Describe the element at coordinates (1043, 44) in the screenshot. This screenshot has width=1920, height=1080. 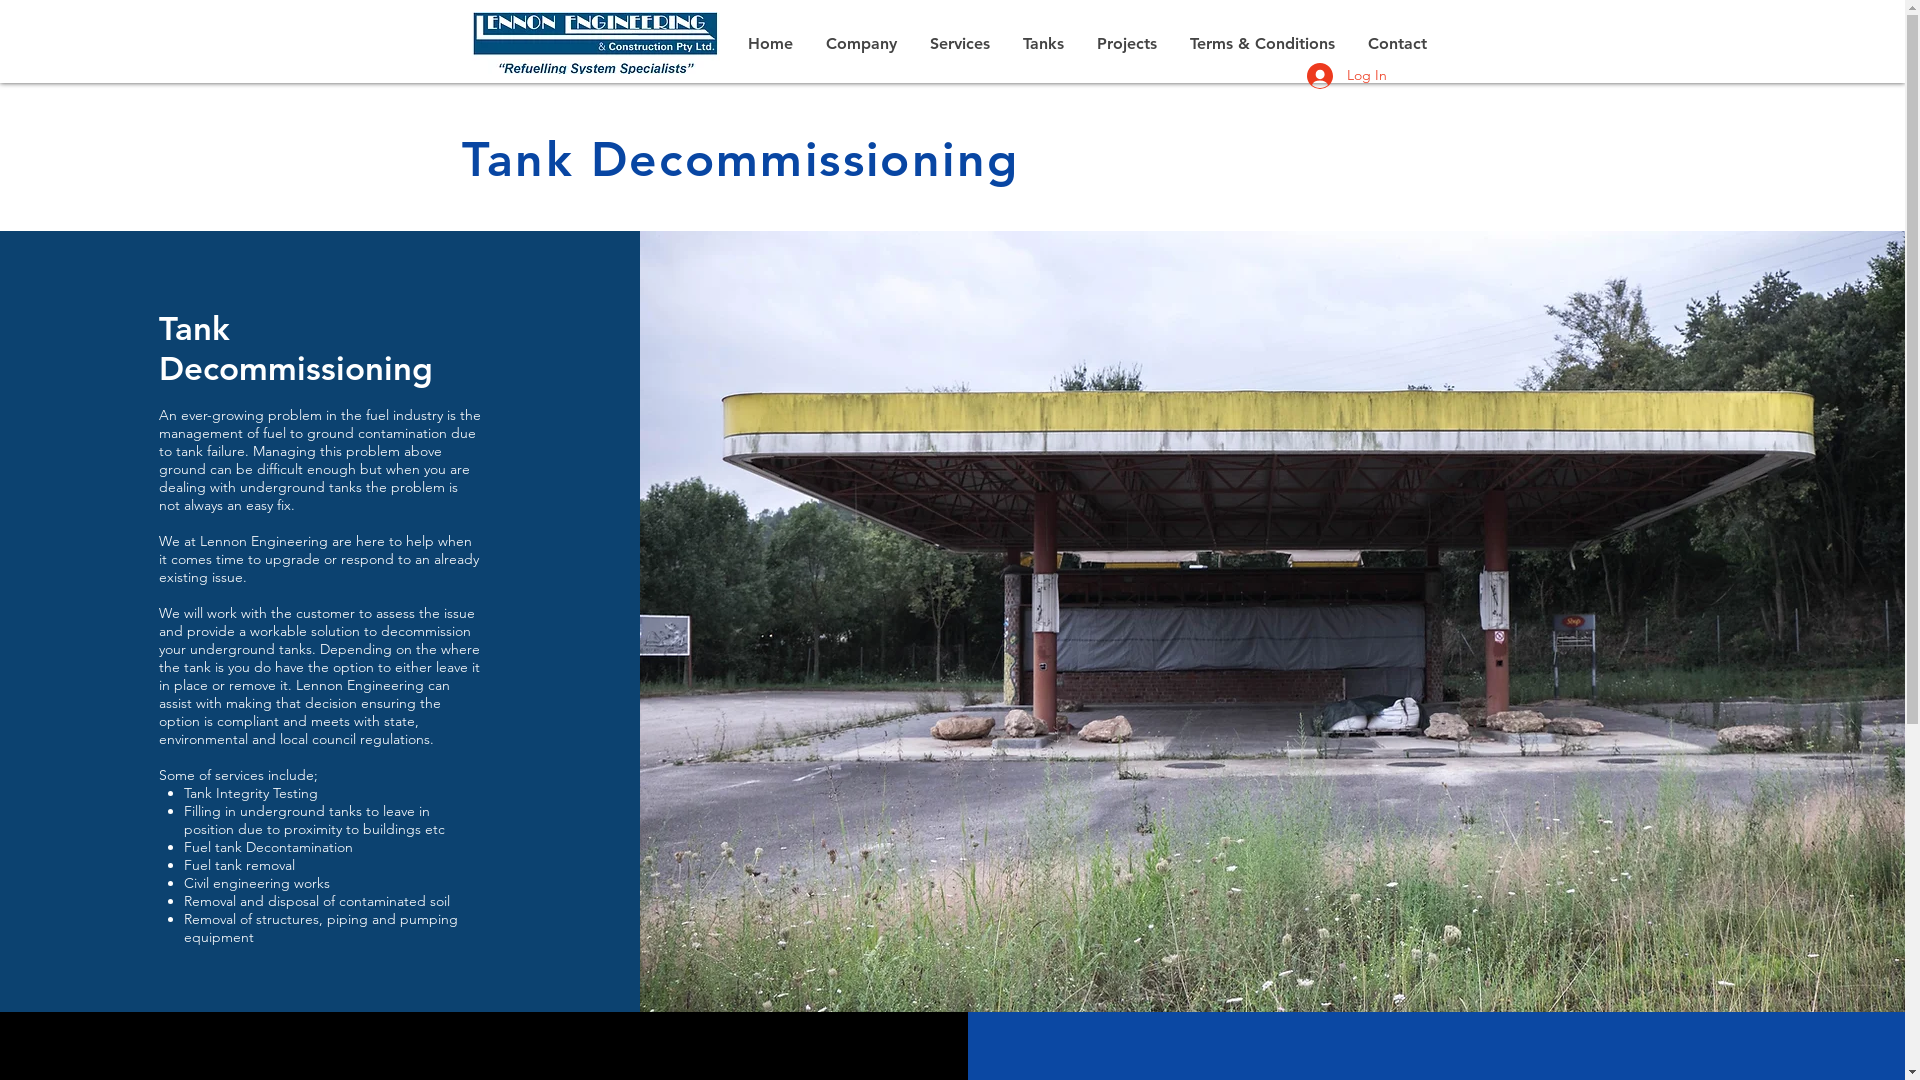
I see `Tanks` at that location.